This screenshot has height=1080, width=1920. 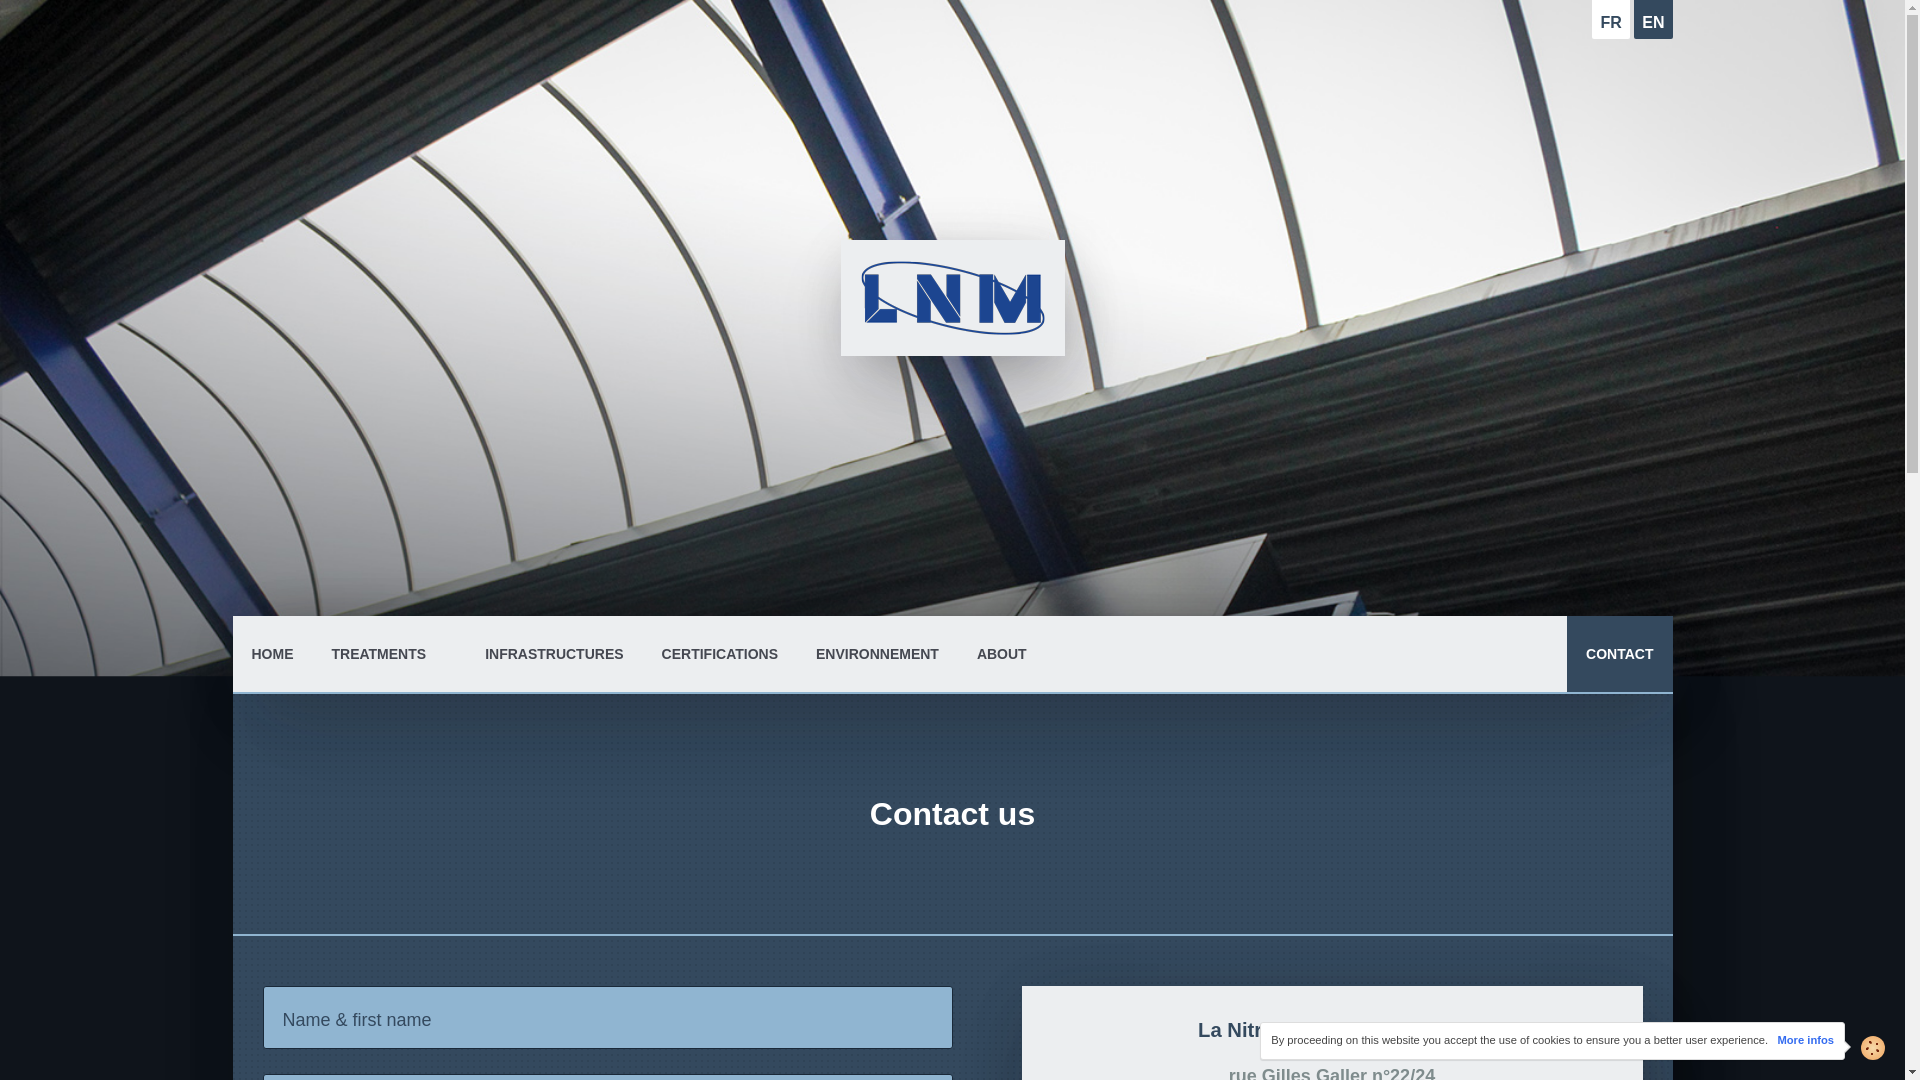 What do you see at coordinates (1610, 19) in the screenshot?
I see `FR` at bounding box center [1610, 19].